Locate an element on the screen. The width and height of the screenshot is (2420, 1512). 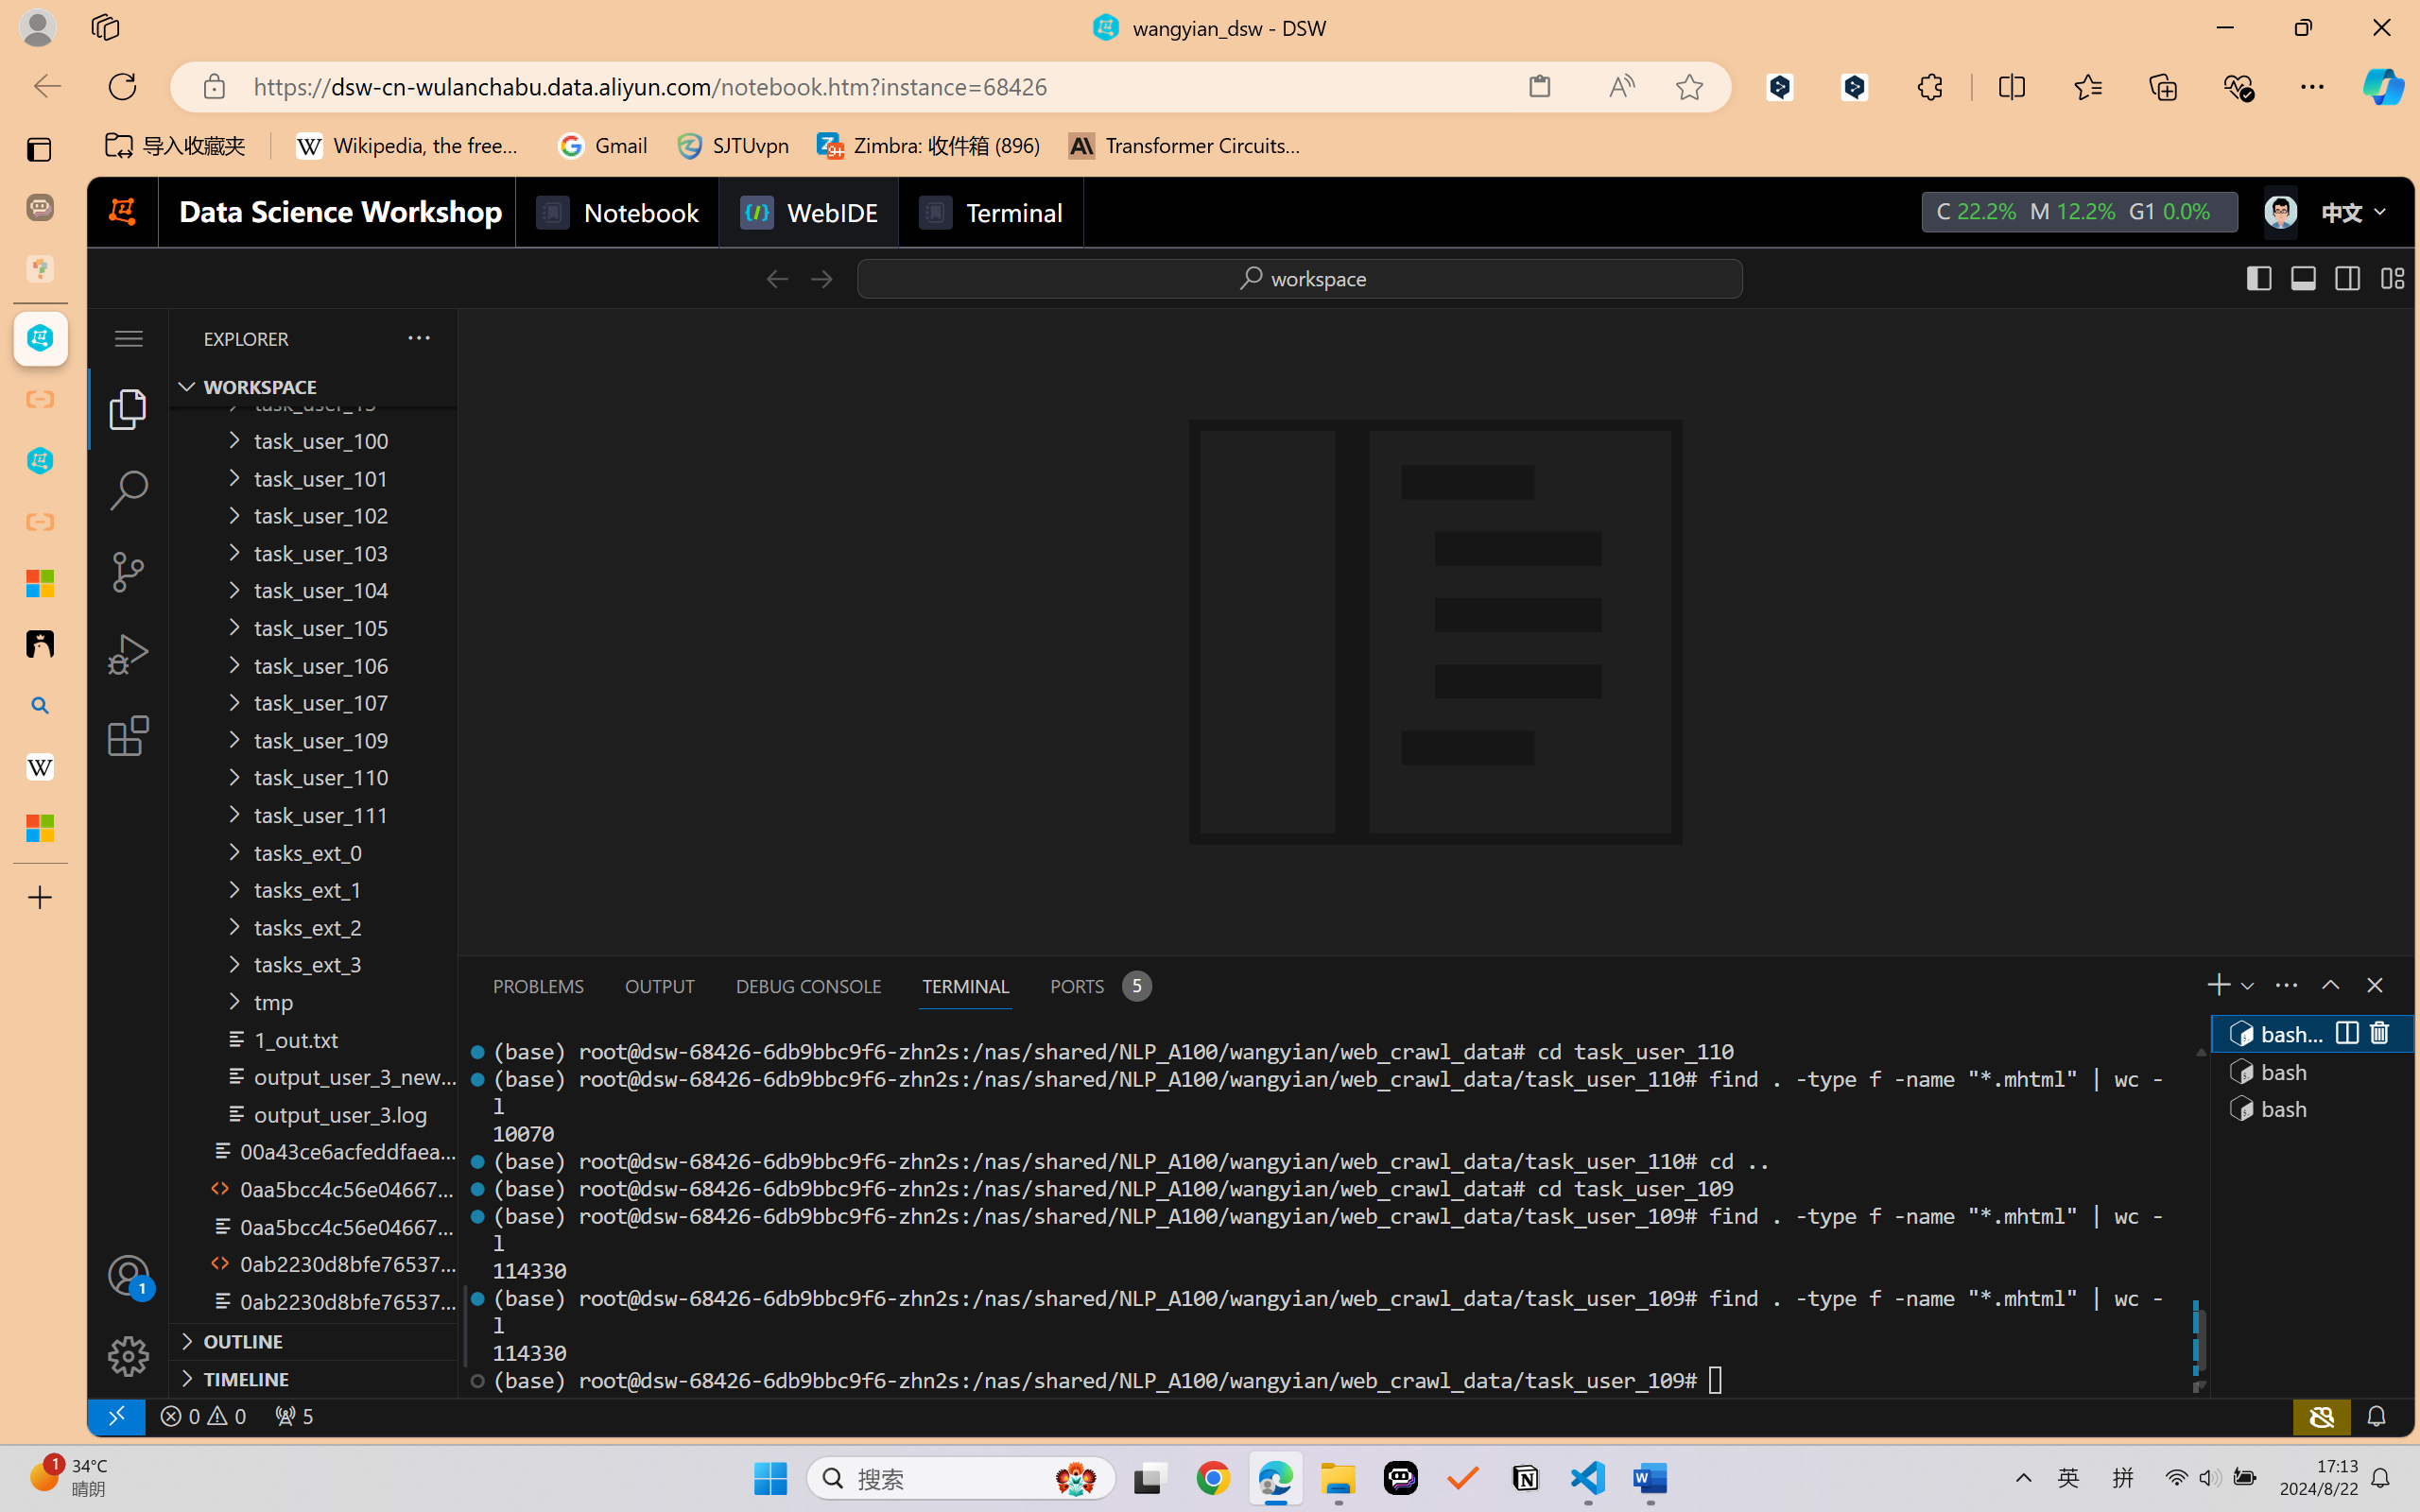
Class: next-menu next-hoz widgets--iconMenu--BFkiHRM is located at coordinates (2279, 212).